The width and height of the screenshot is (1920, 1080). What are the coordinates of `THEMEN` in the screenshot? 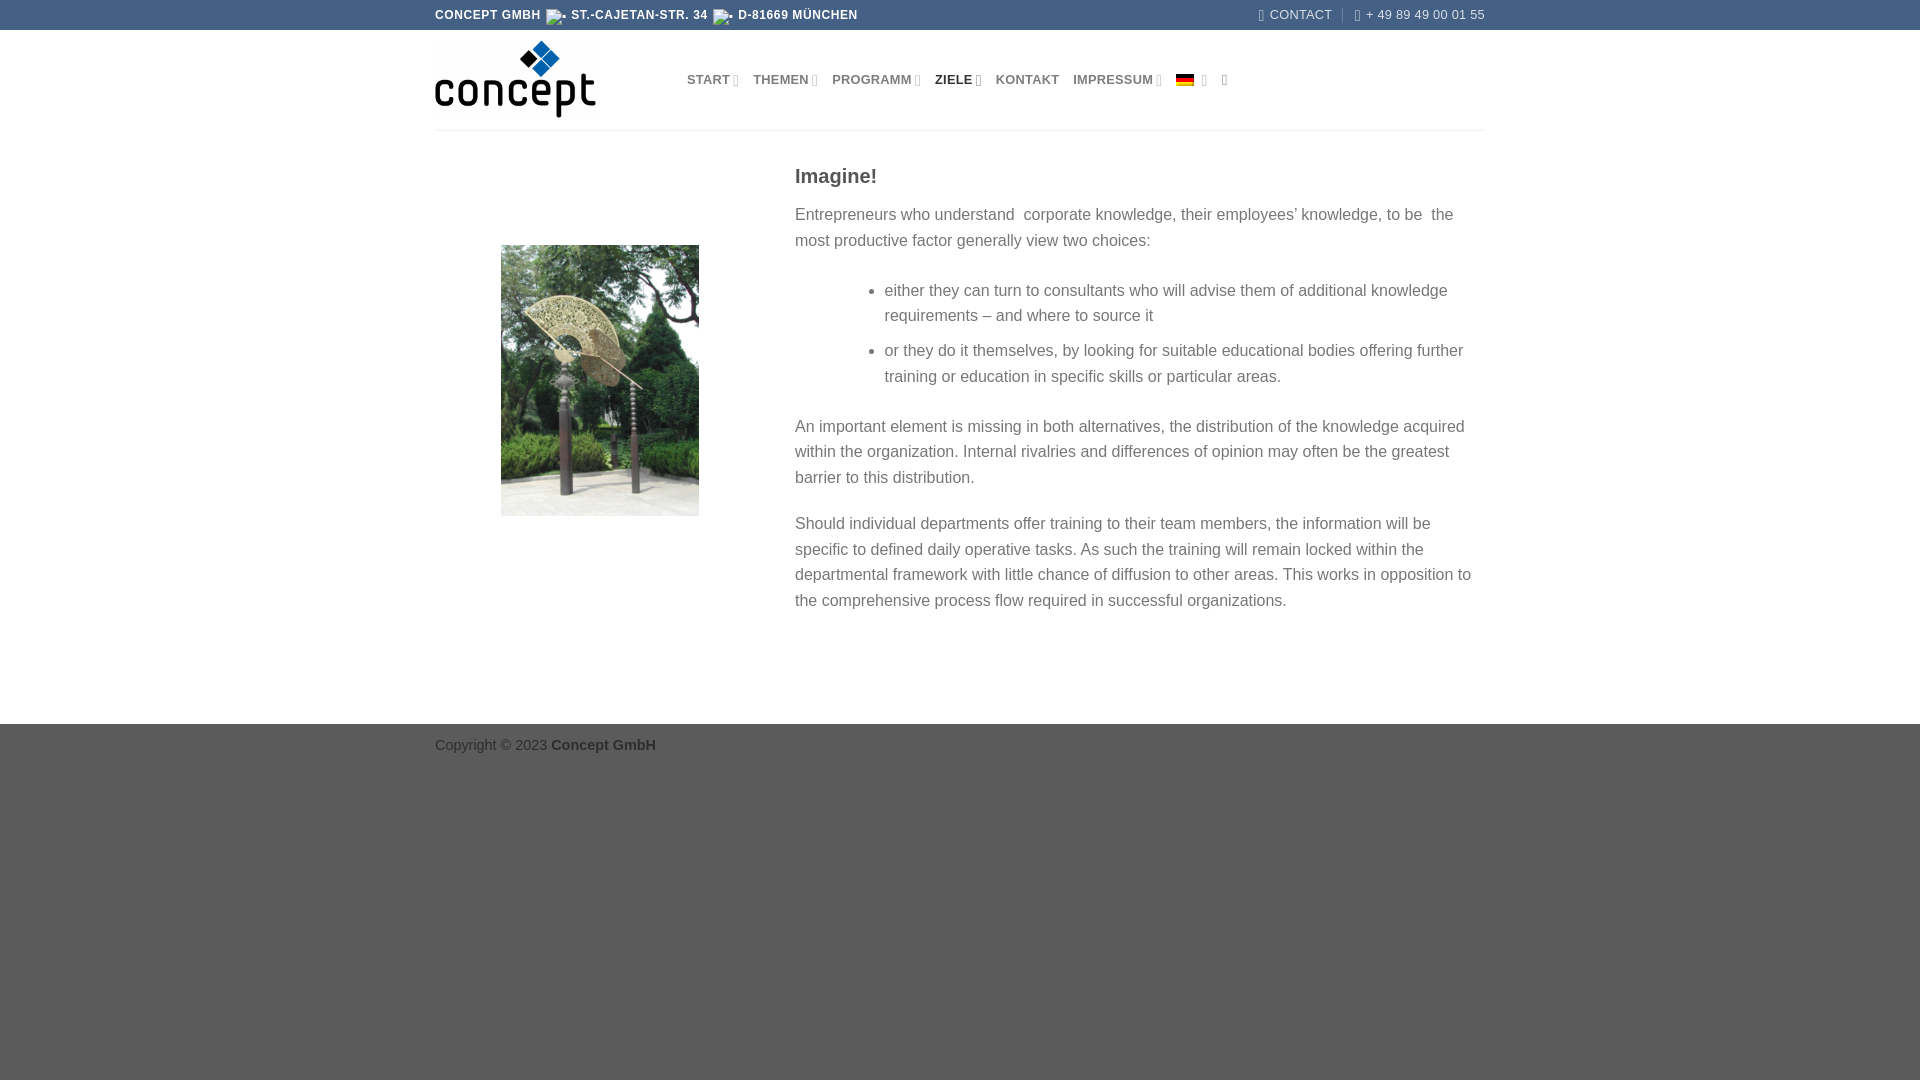 It's located at (784, 80).